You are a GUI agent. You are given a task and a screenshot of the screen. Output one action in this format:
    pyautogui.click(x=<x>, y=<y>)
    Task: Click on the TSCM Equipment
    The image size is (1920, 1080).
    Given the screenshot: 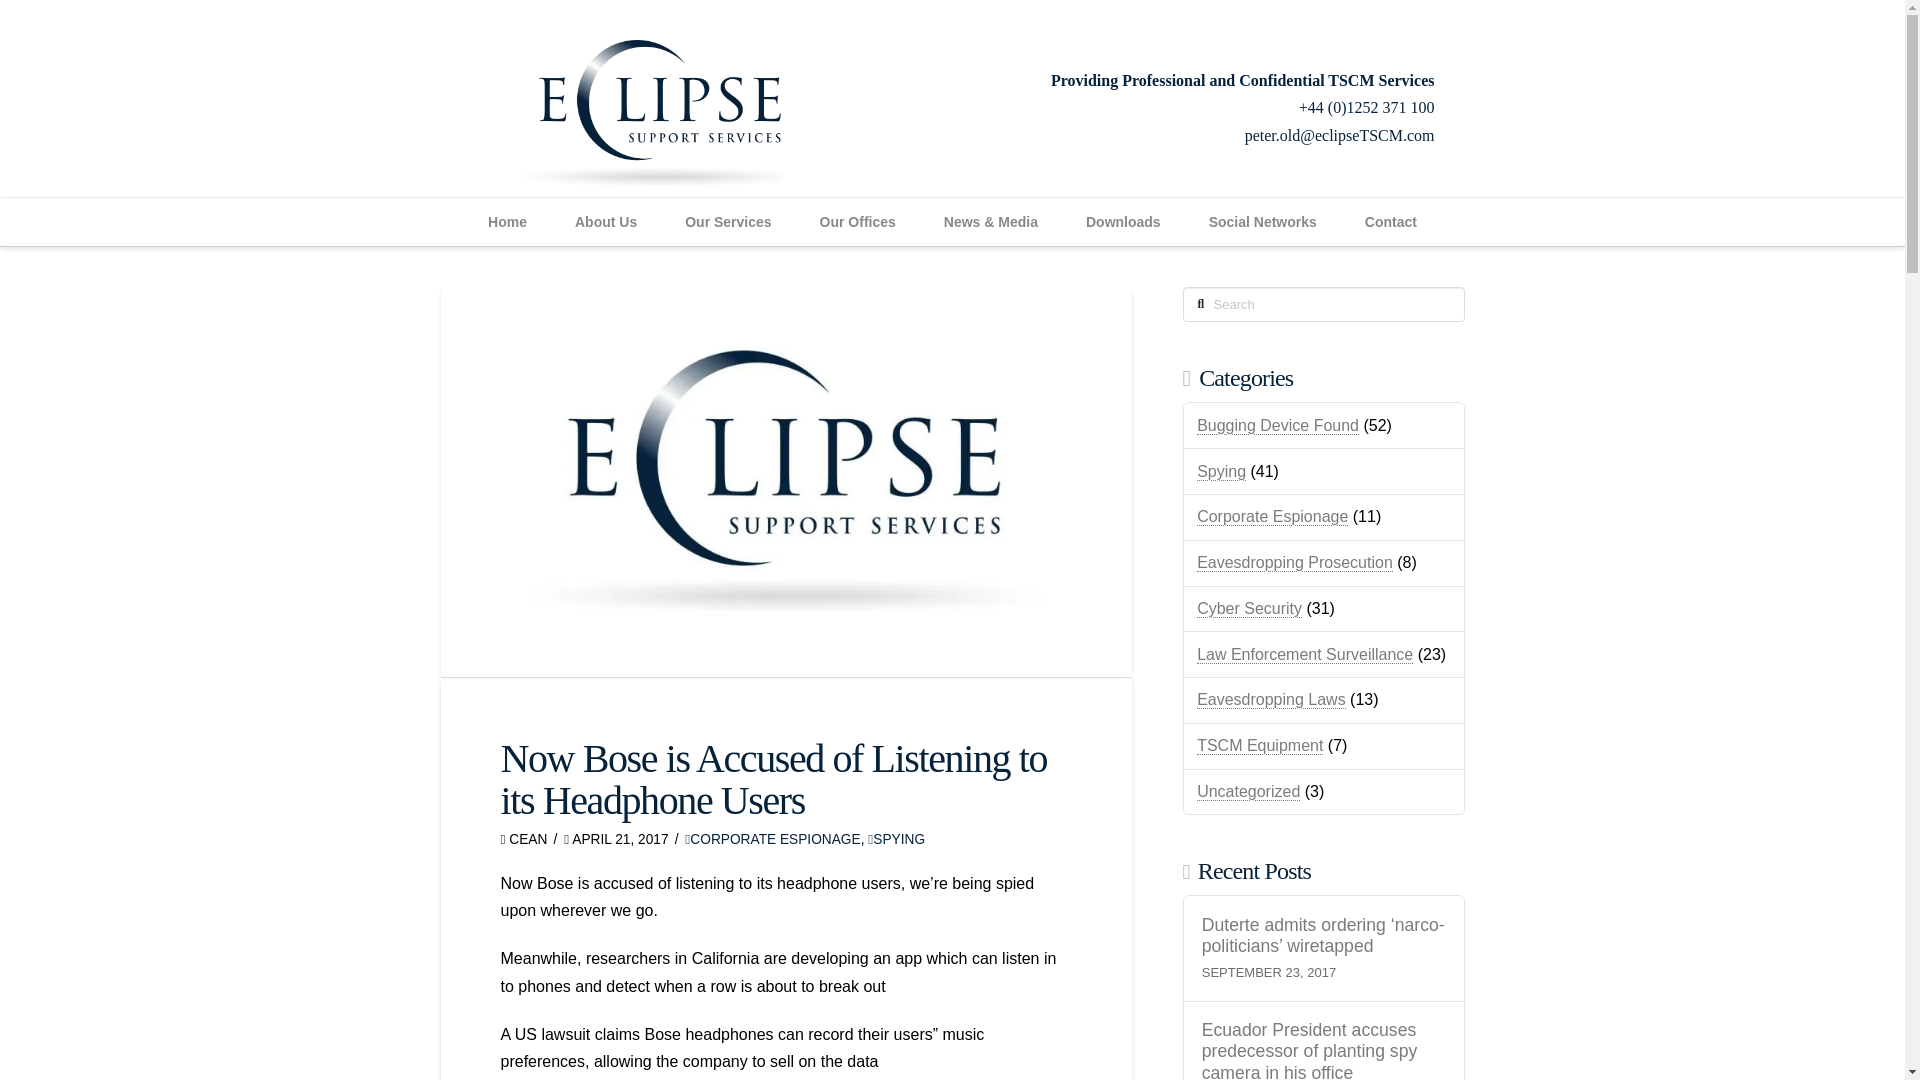 What is the action you would take?
    pyautogui.click(x=1259, y=745)
    